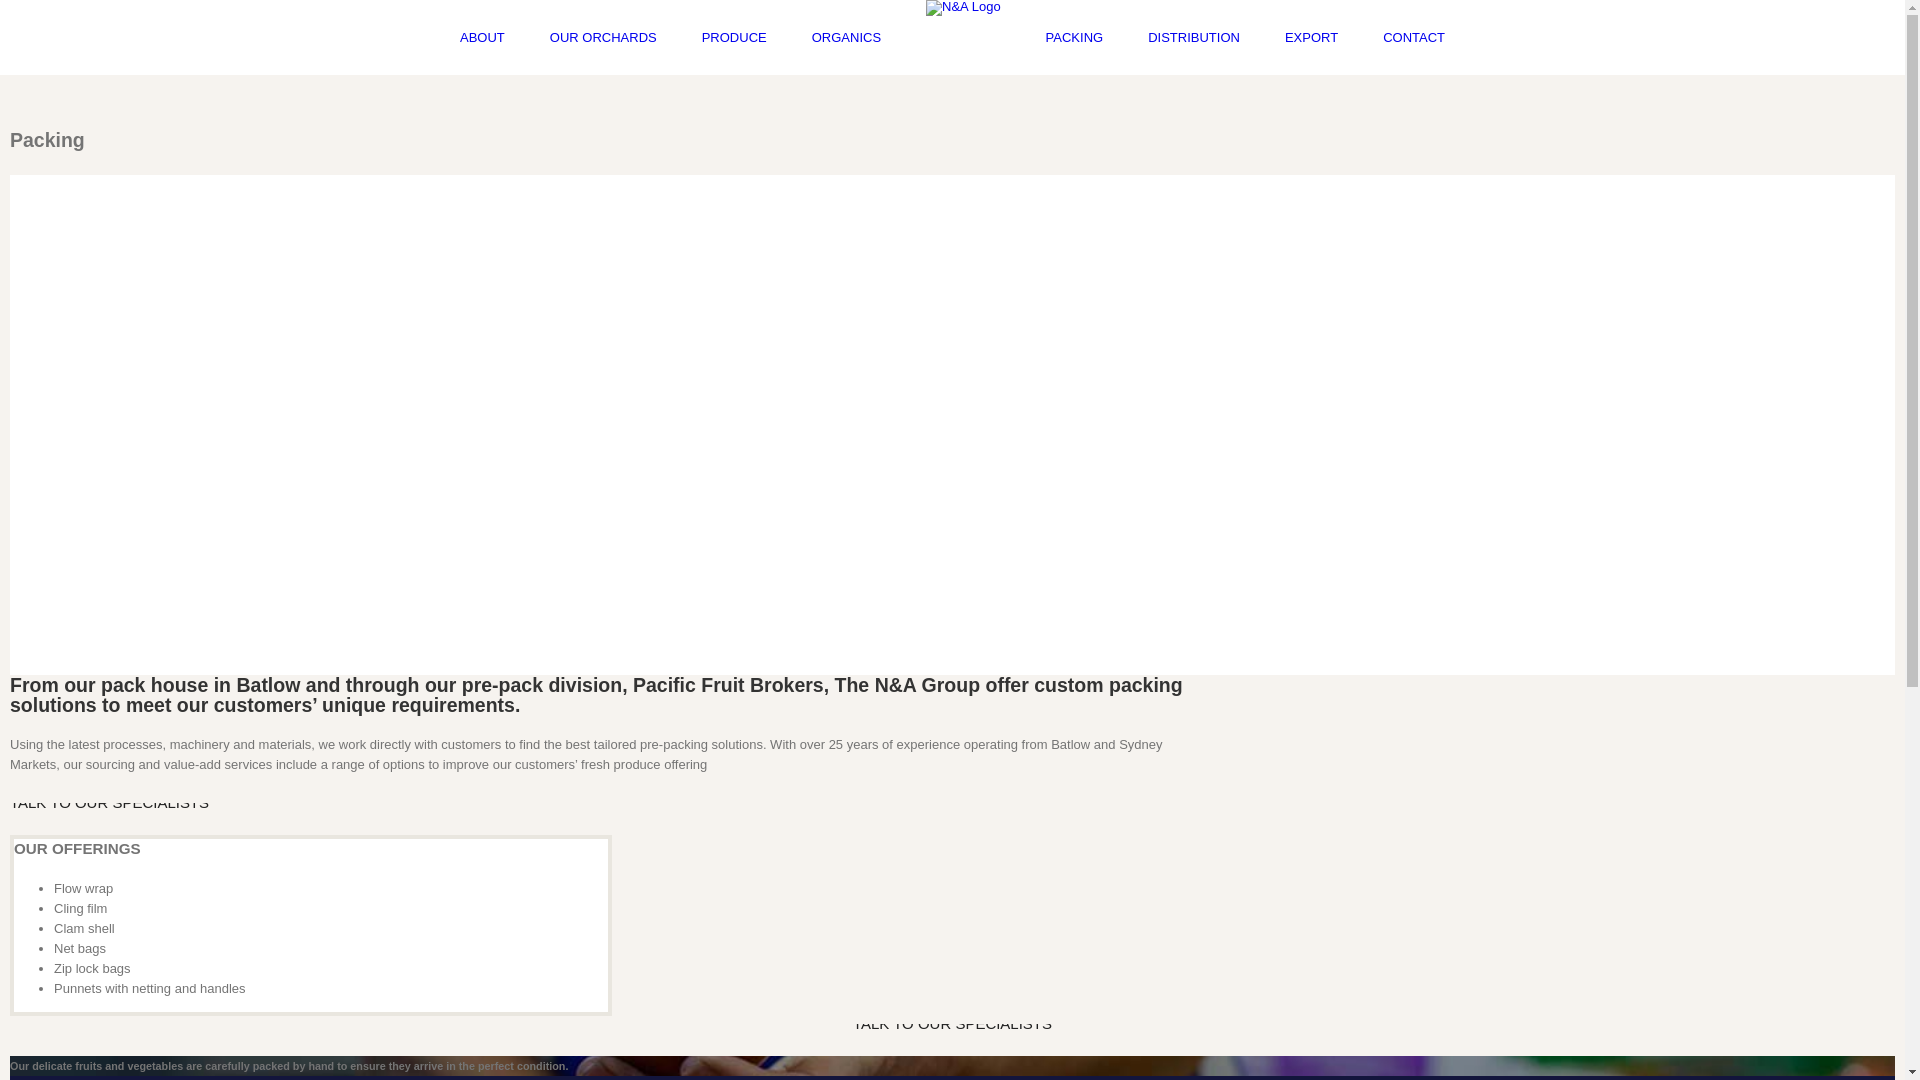  What do you see at coordinates (846, 38) in the screenshot?
I see `ORGANICS` at bounding box center [846, 38].